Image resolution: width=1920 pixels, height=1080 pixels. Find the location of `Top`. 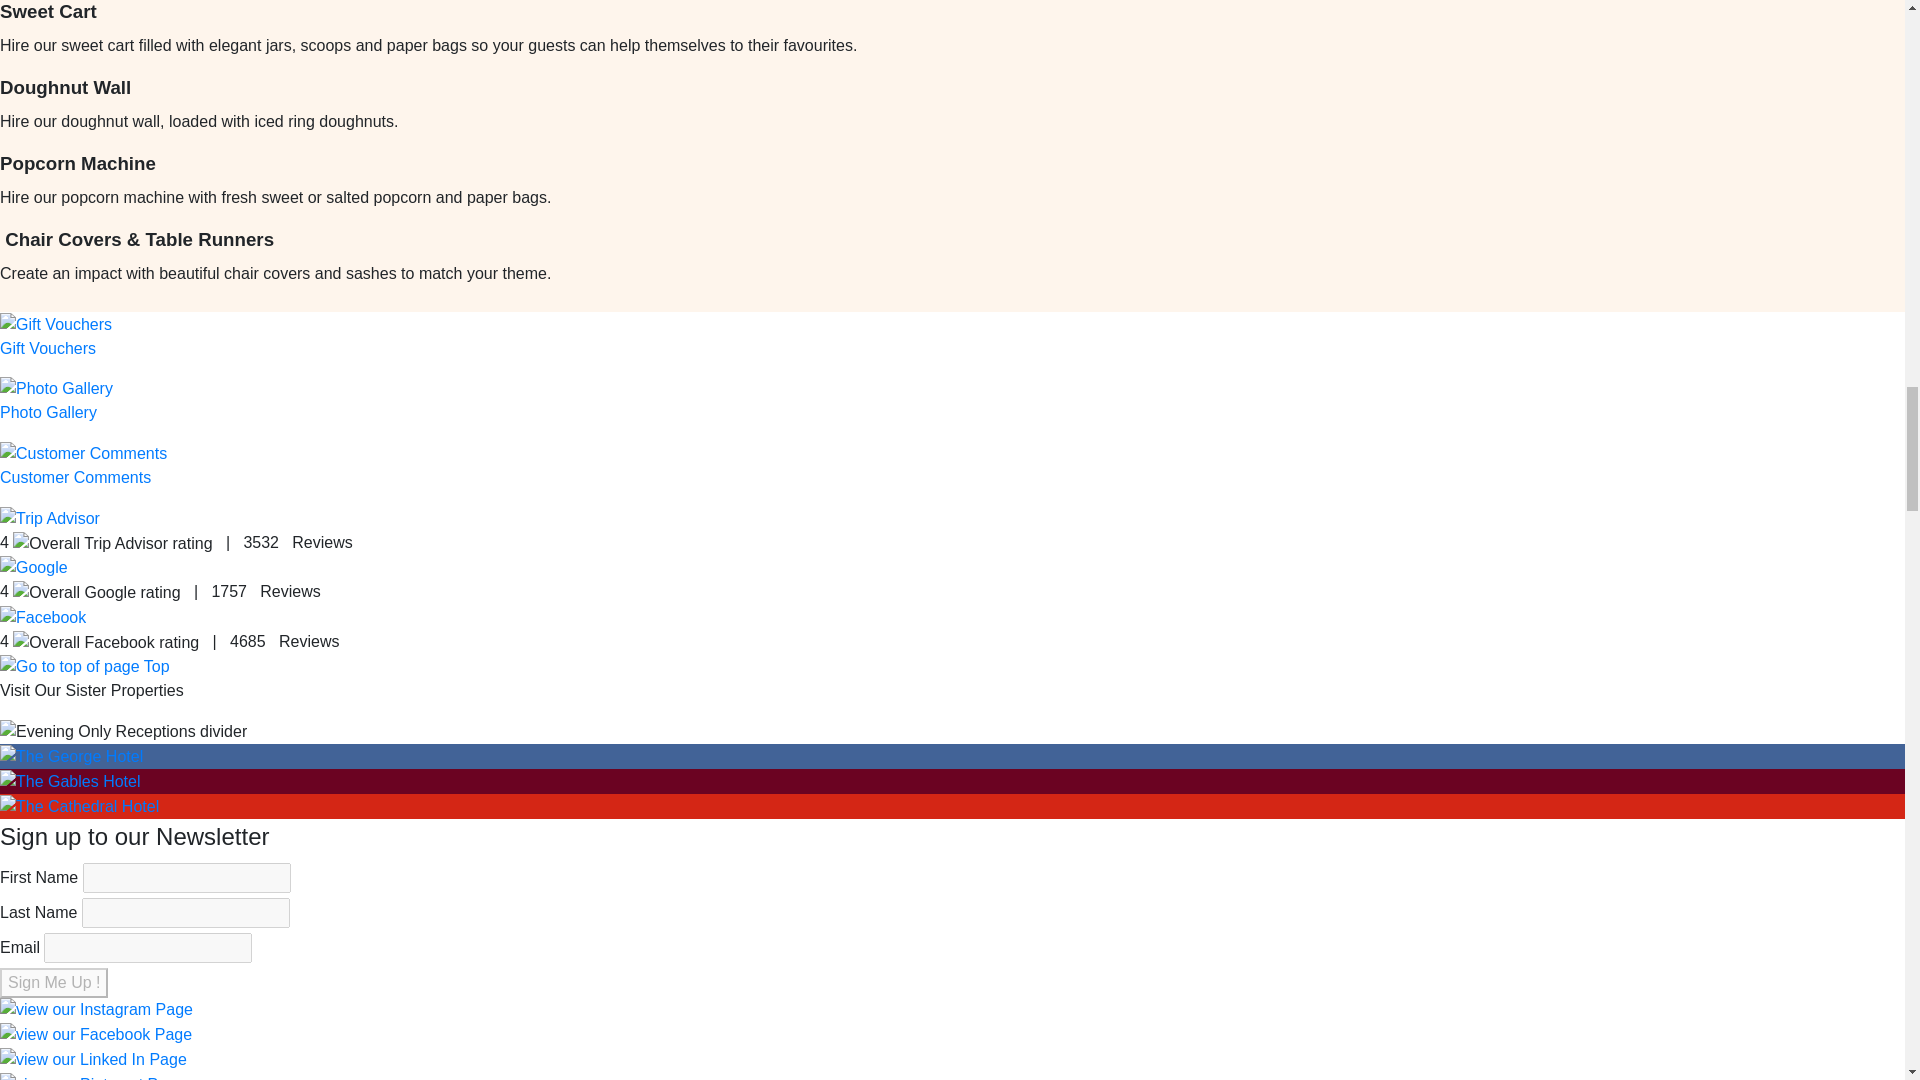

Top is located at coordinates (85, 666).